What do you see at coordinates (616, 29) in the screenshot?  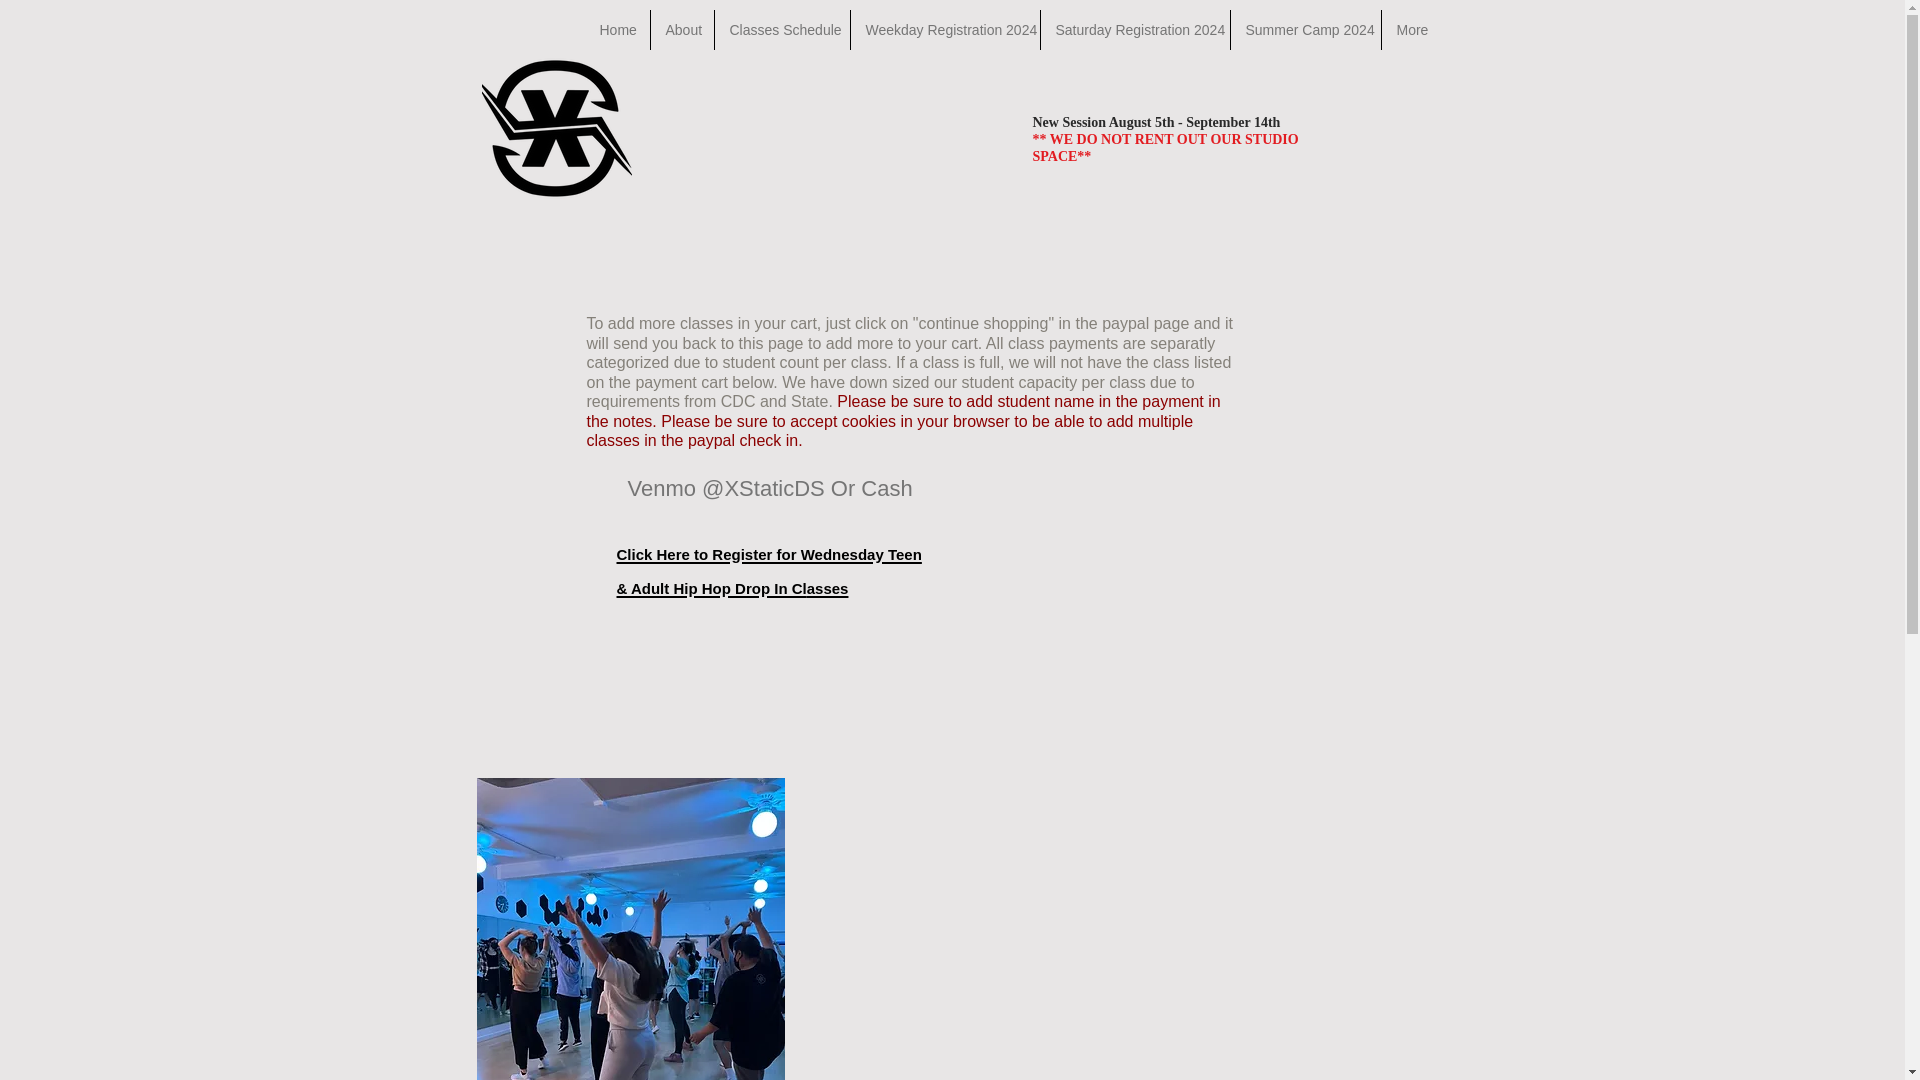 I see `Home` at bounding box center [616, 29].